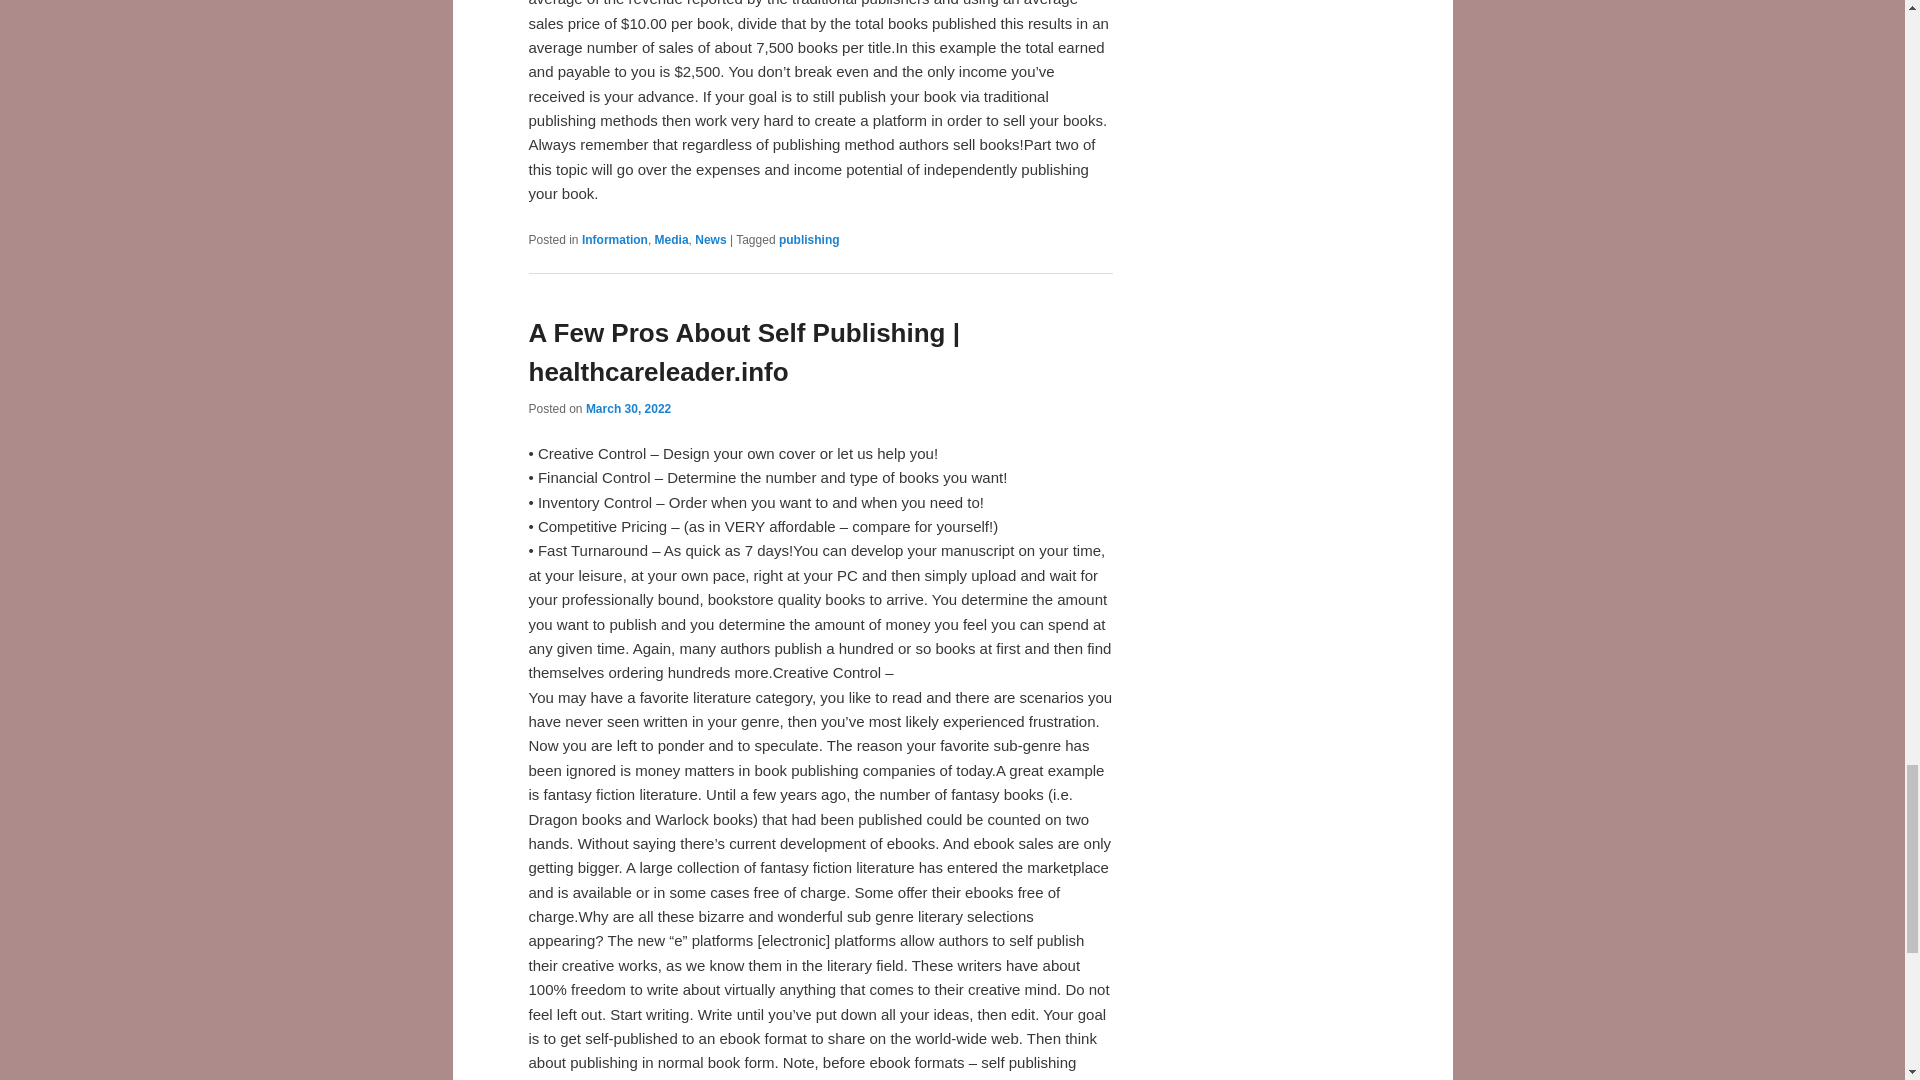  Describe the element at coordinates (710, 240) in the screenshot. I see `News` at that location.